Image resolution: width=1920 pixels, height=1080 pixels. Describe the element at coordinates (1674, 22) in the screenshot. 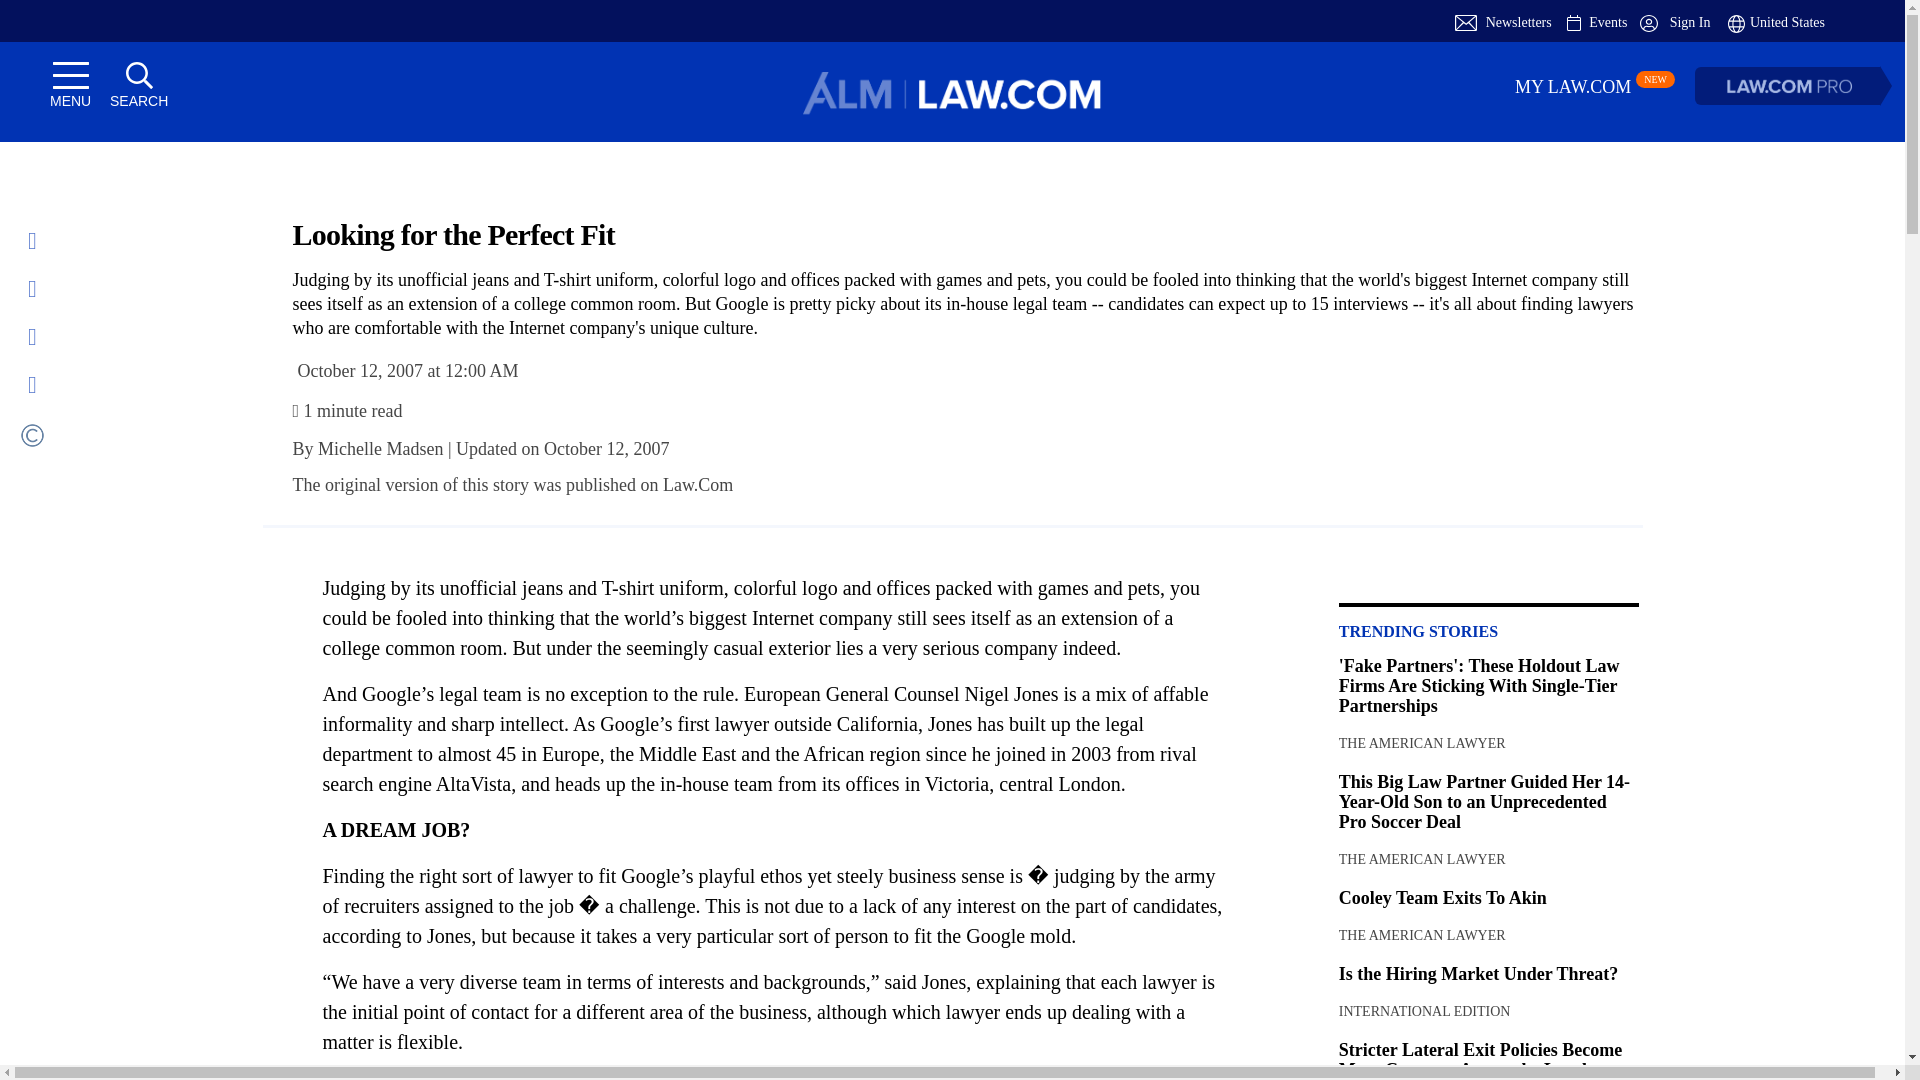

I see `Sign In` at that location.